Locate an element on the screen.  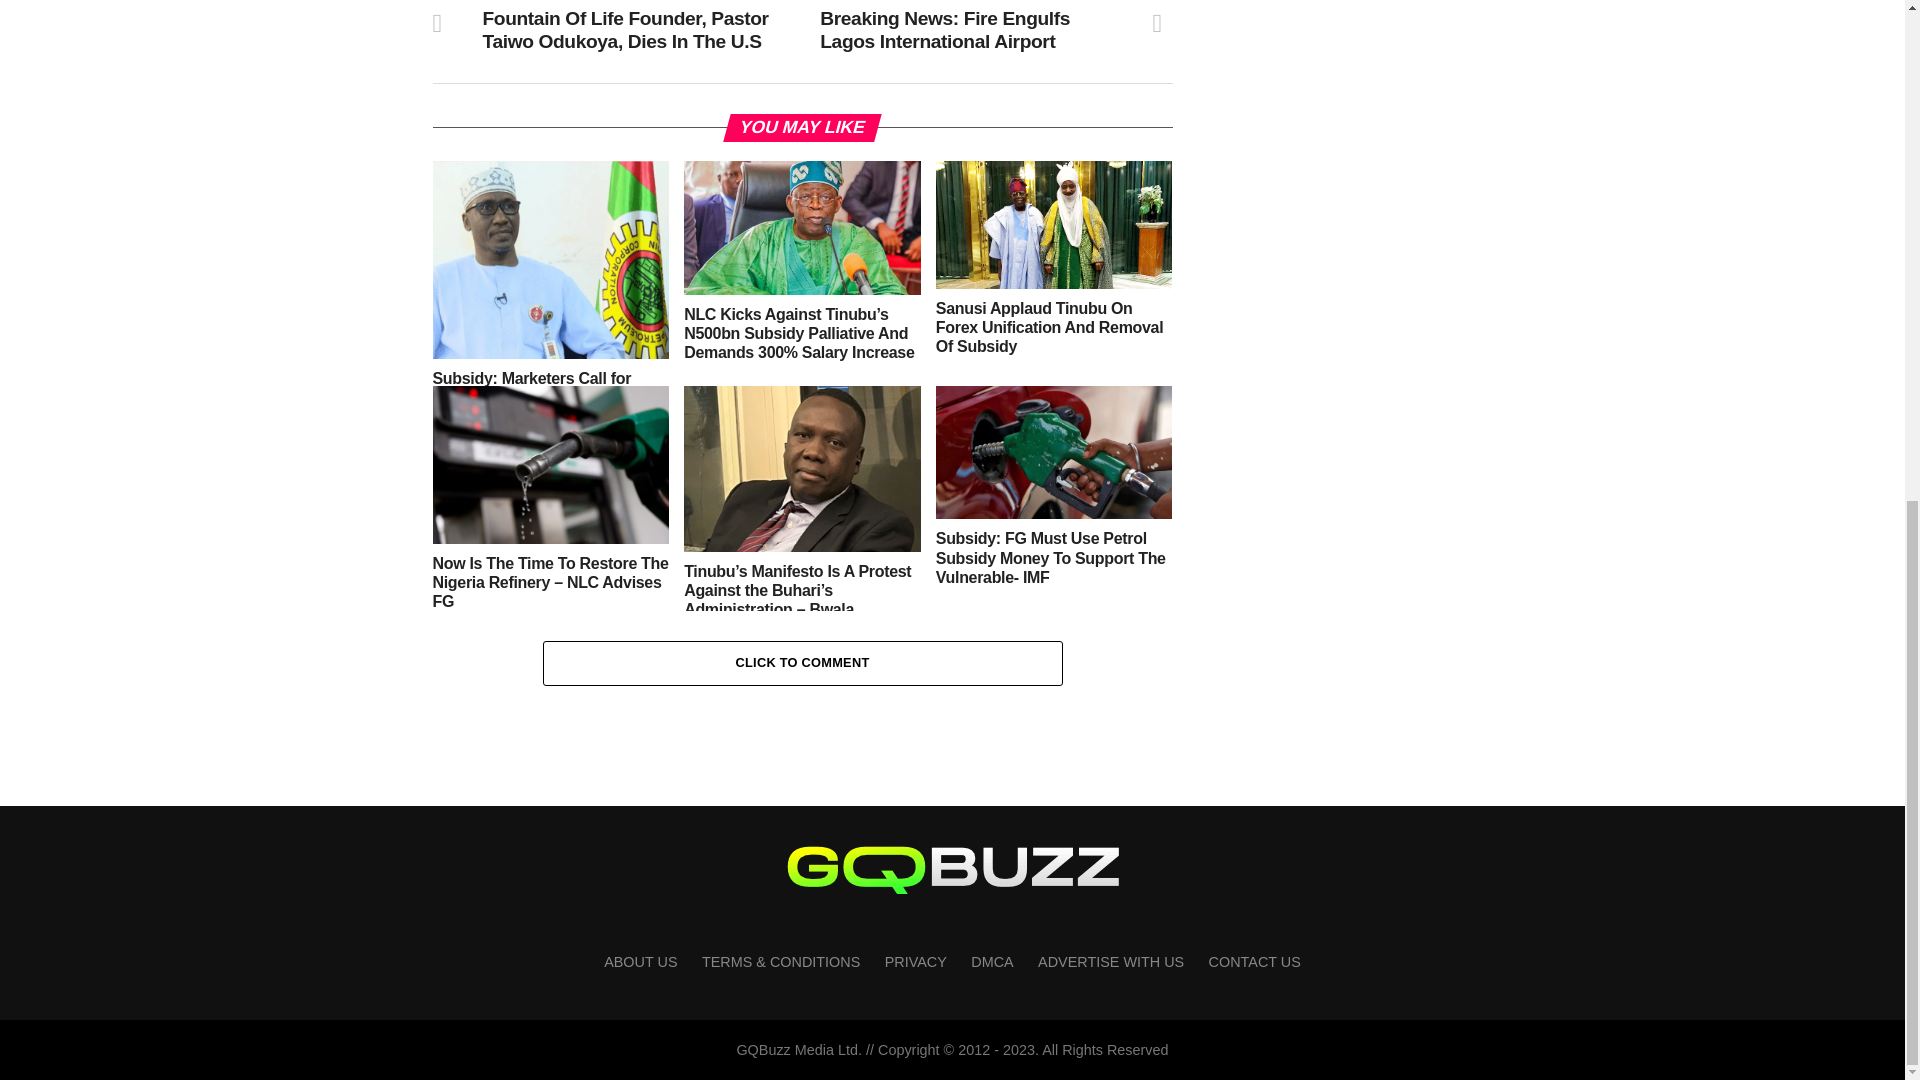
ABOUT US is located at coordinates (640, 961).